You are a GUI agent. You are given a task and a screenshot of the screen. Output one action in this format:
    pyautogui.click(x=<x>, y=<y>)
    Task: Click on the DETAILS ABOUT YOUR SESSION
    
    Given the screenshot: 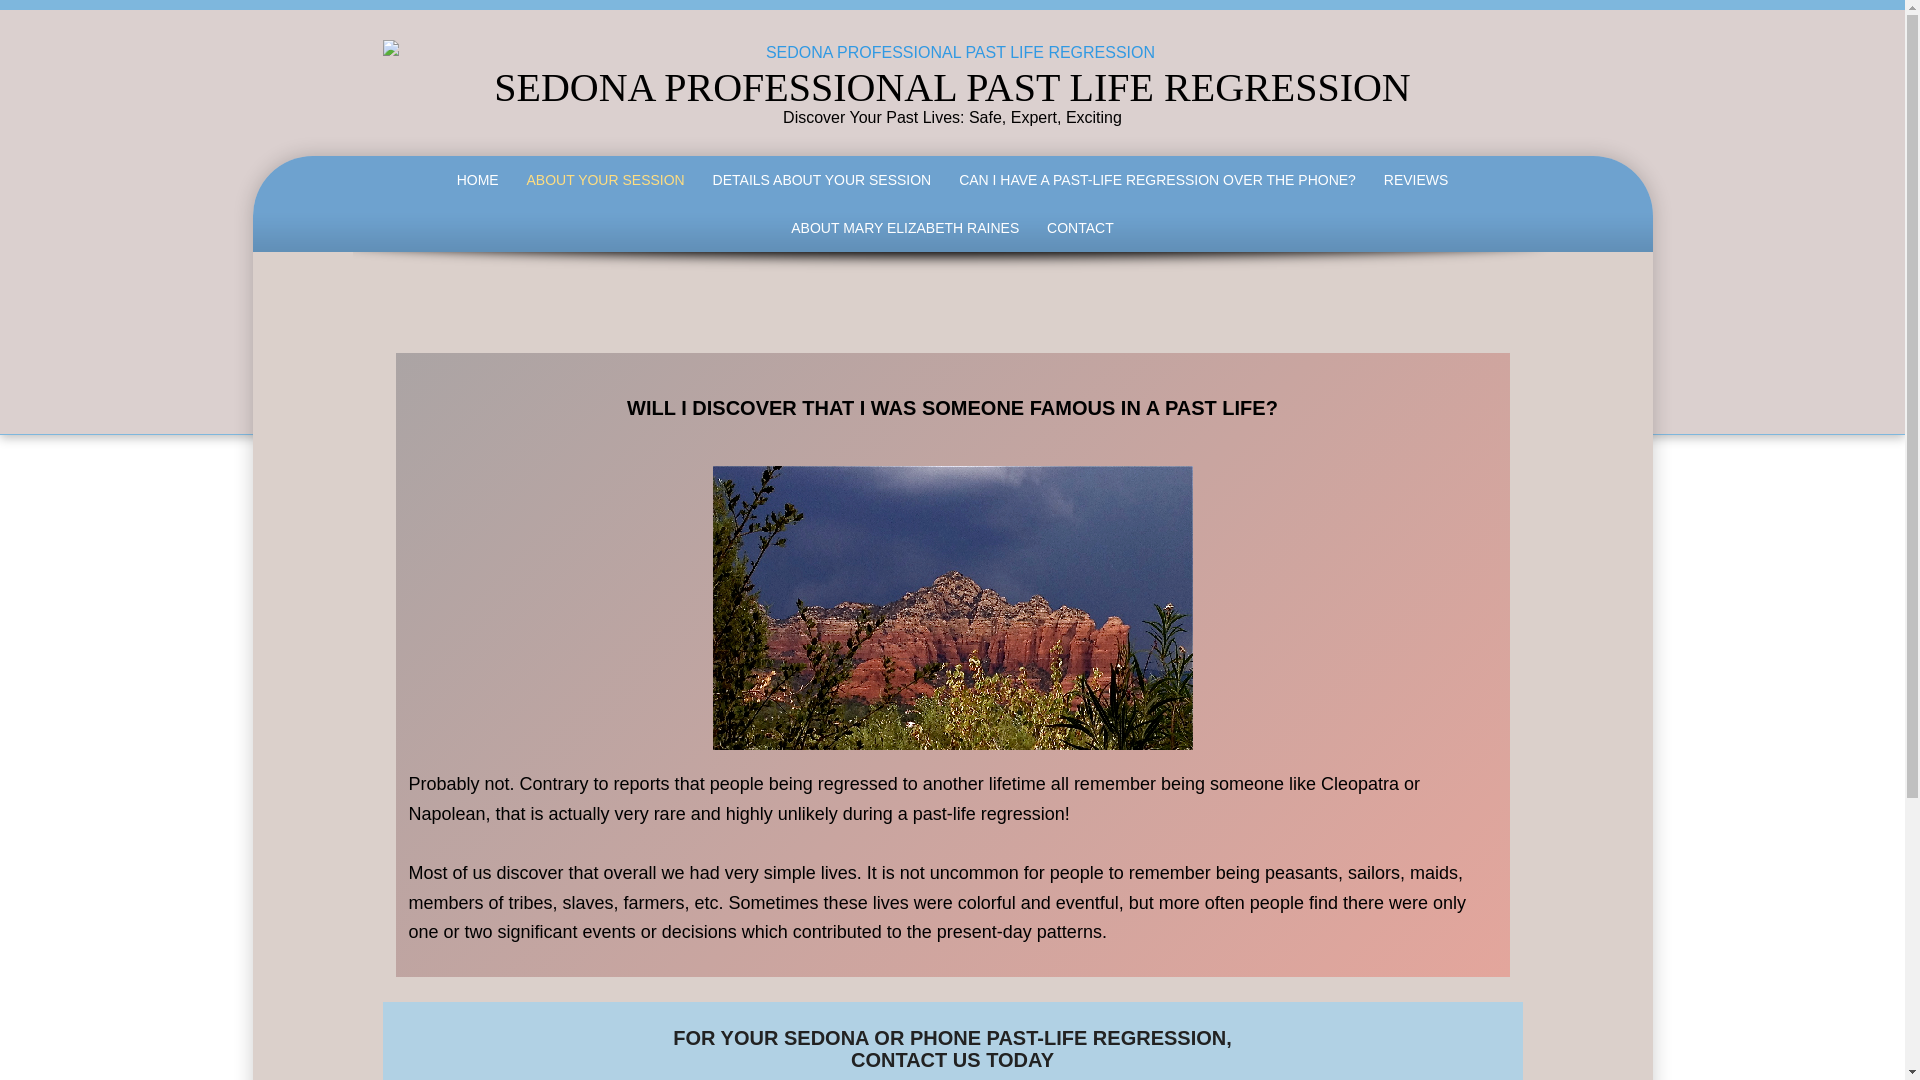 What is the action you would take?
    pyautogui.click(x=822, y=180)
    